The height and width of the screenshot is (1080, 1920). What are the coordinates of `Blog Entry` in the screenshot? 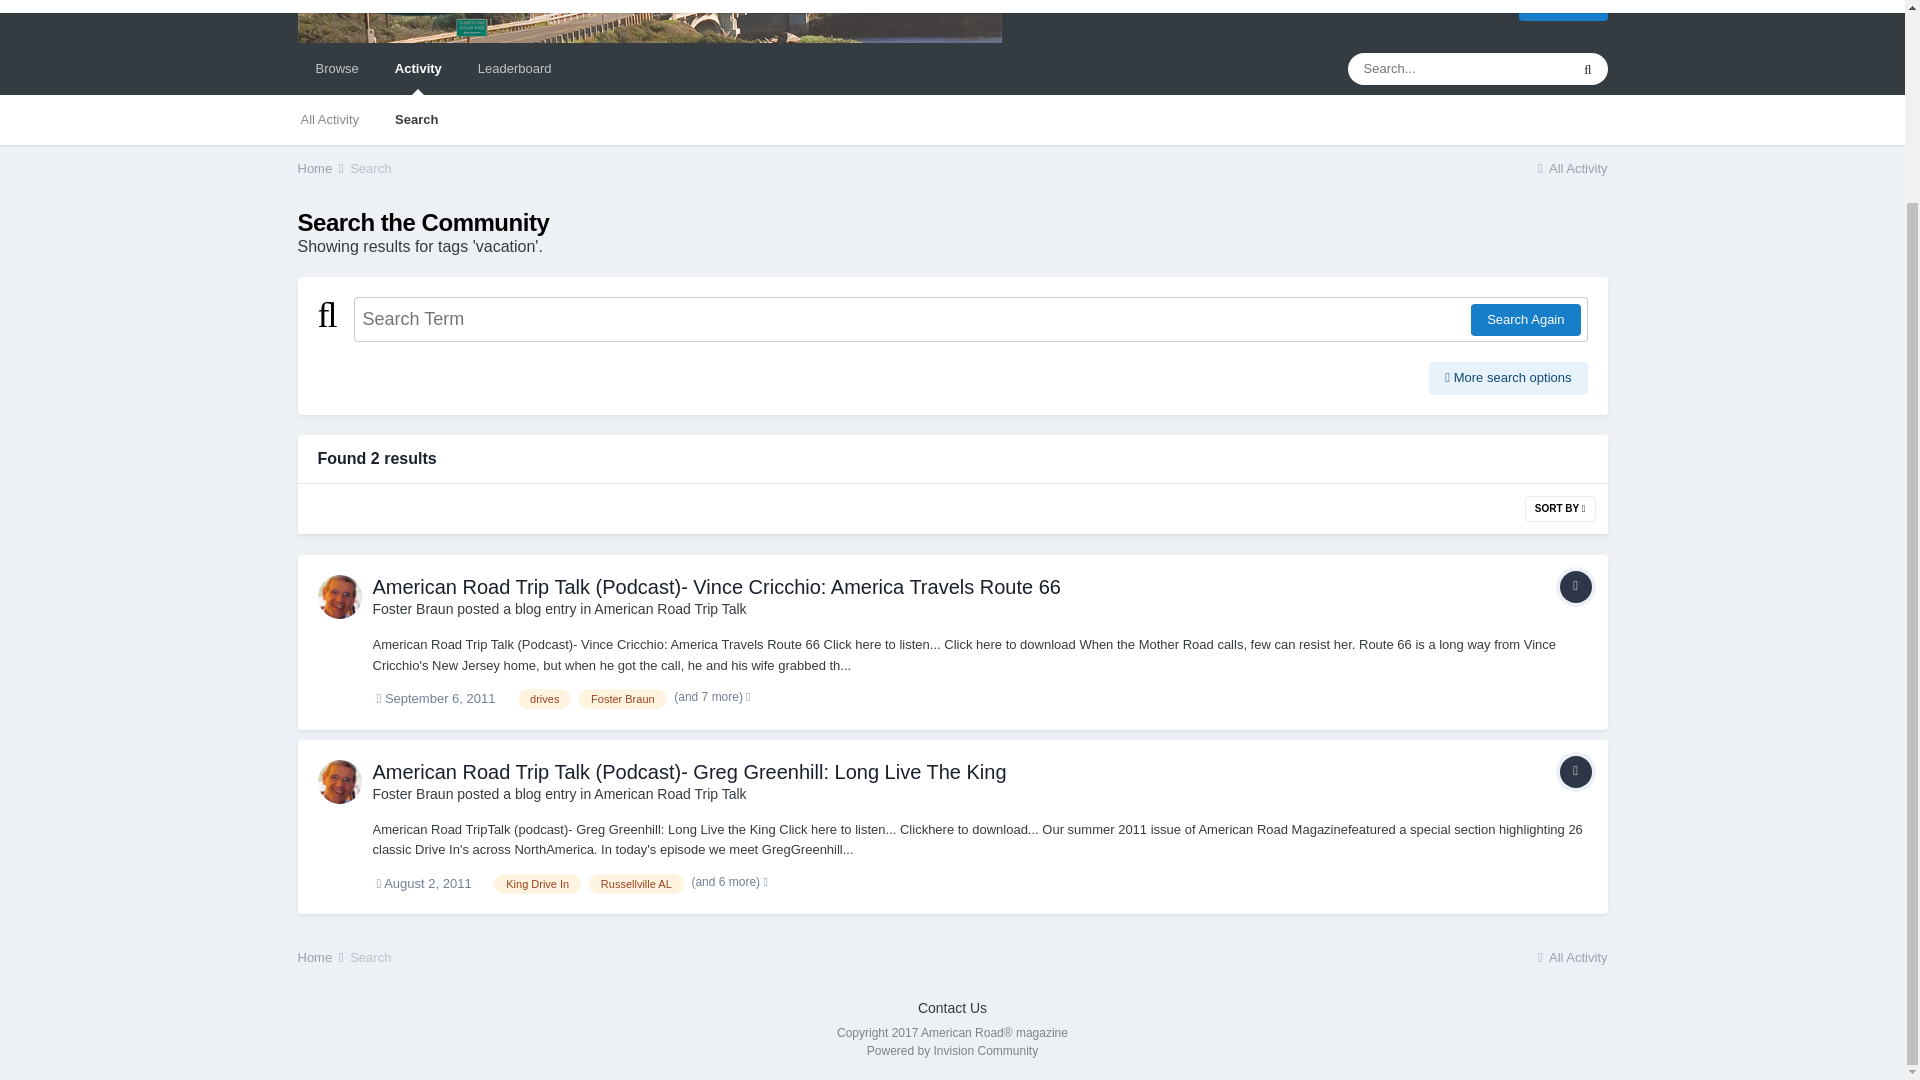 It's located at (1575, 586).